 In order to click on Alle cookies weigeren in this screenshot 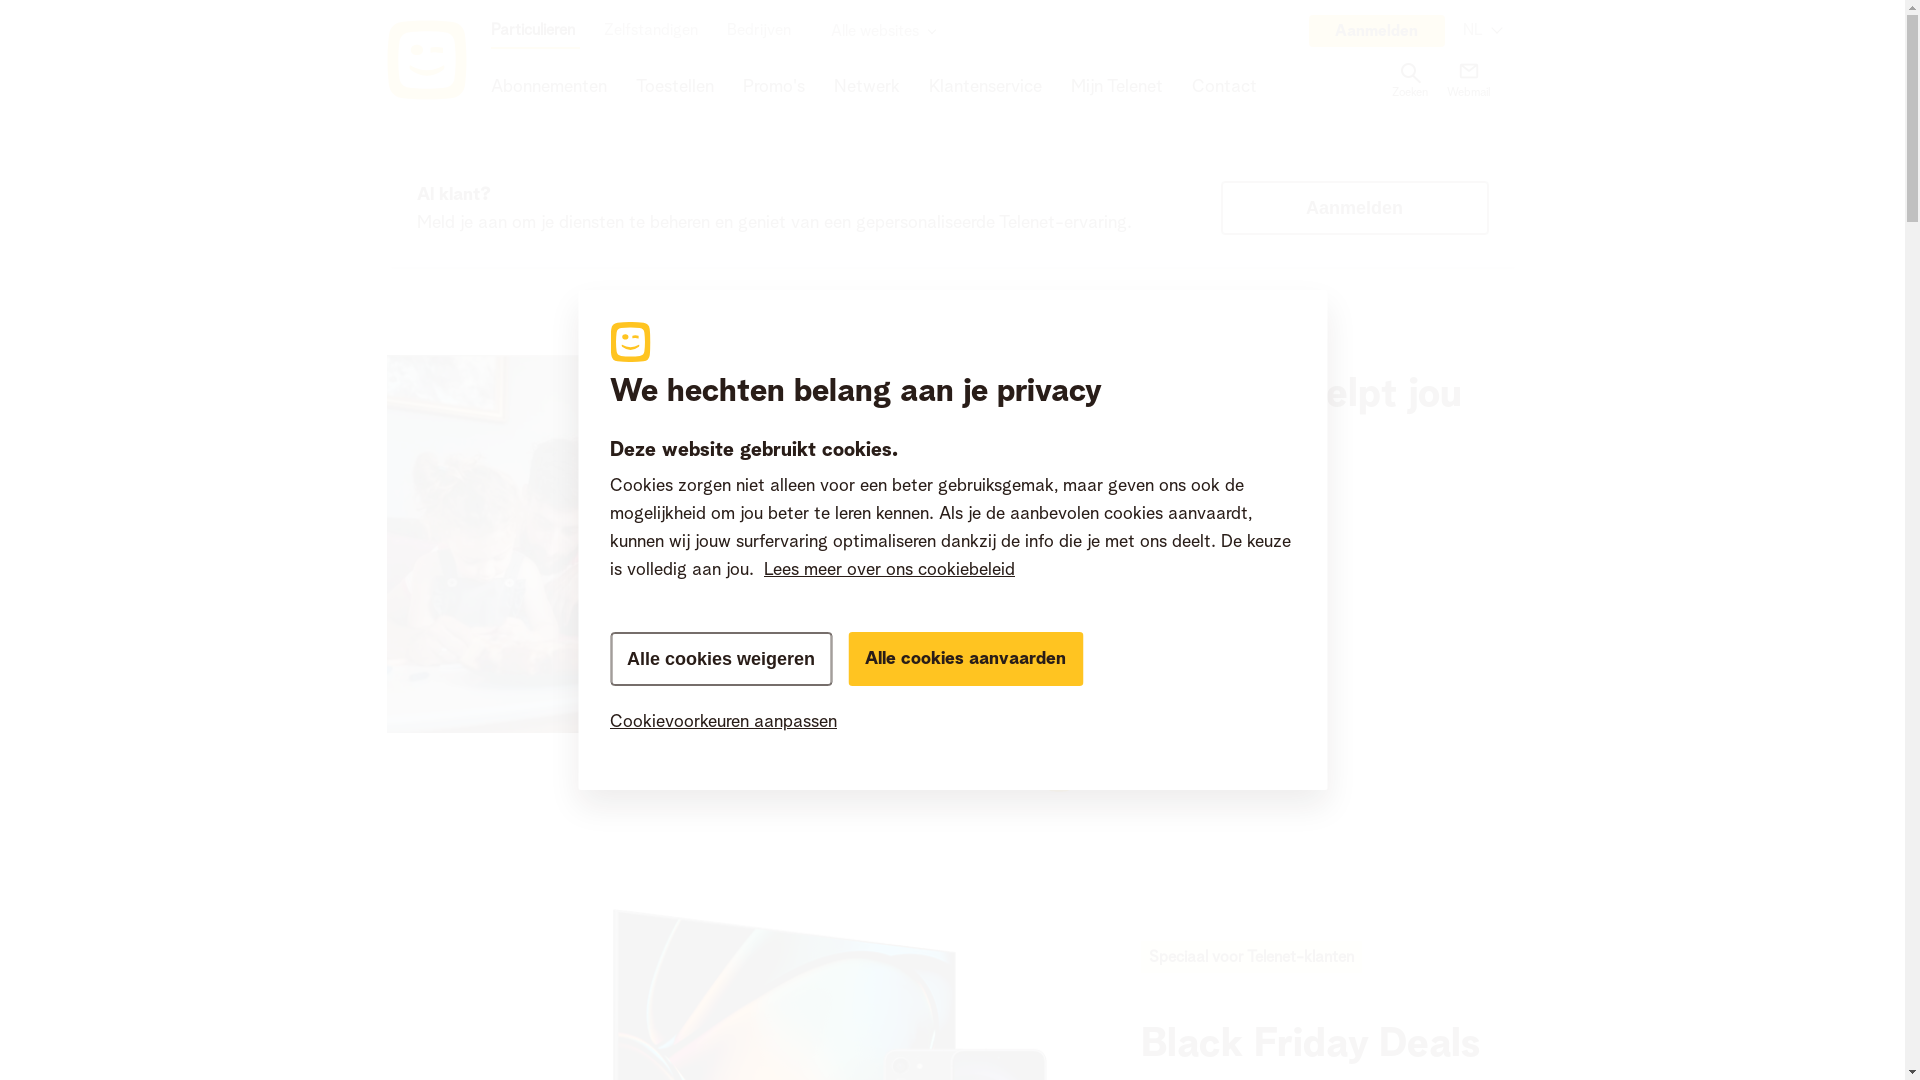, I will do `click(721, 659)`.